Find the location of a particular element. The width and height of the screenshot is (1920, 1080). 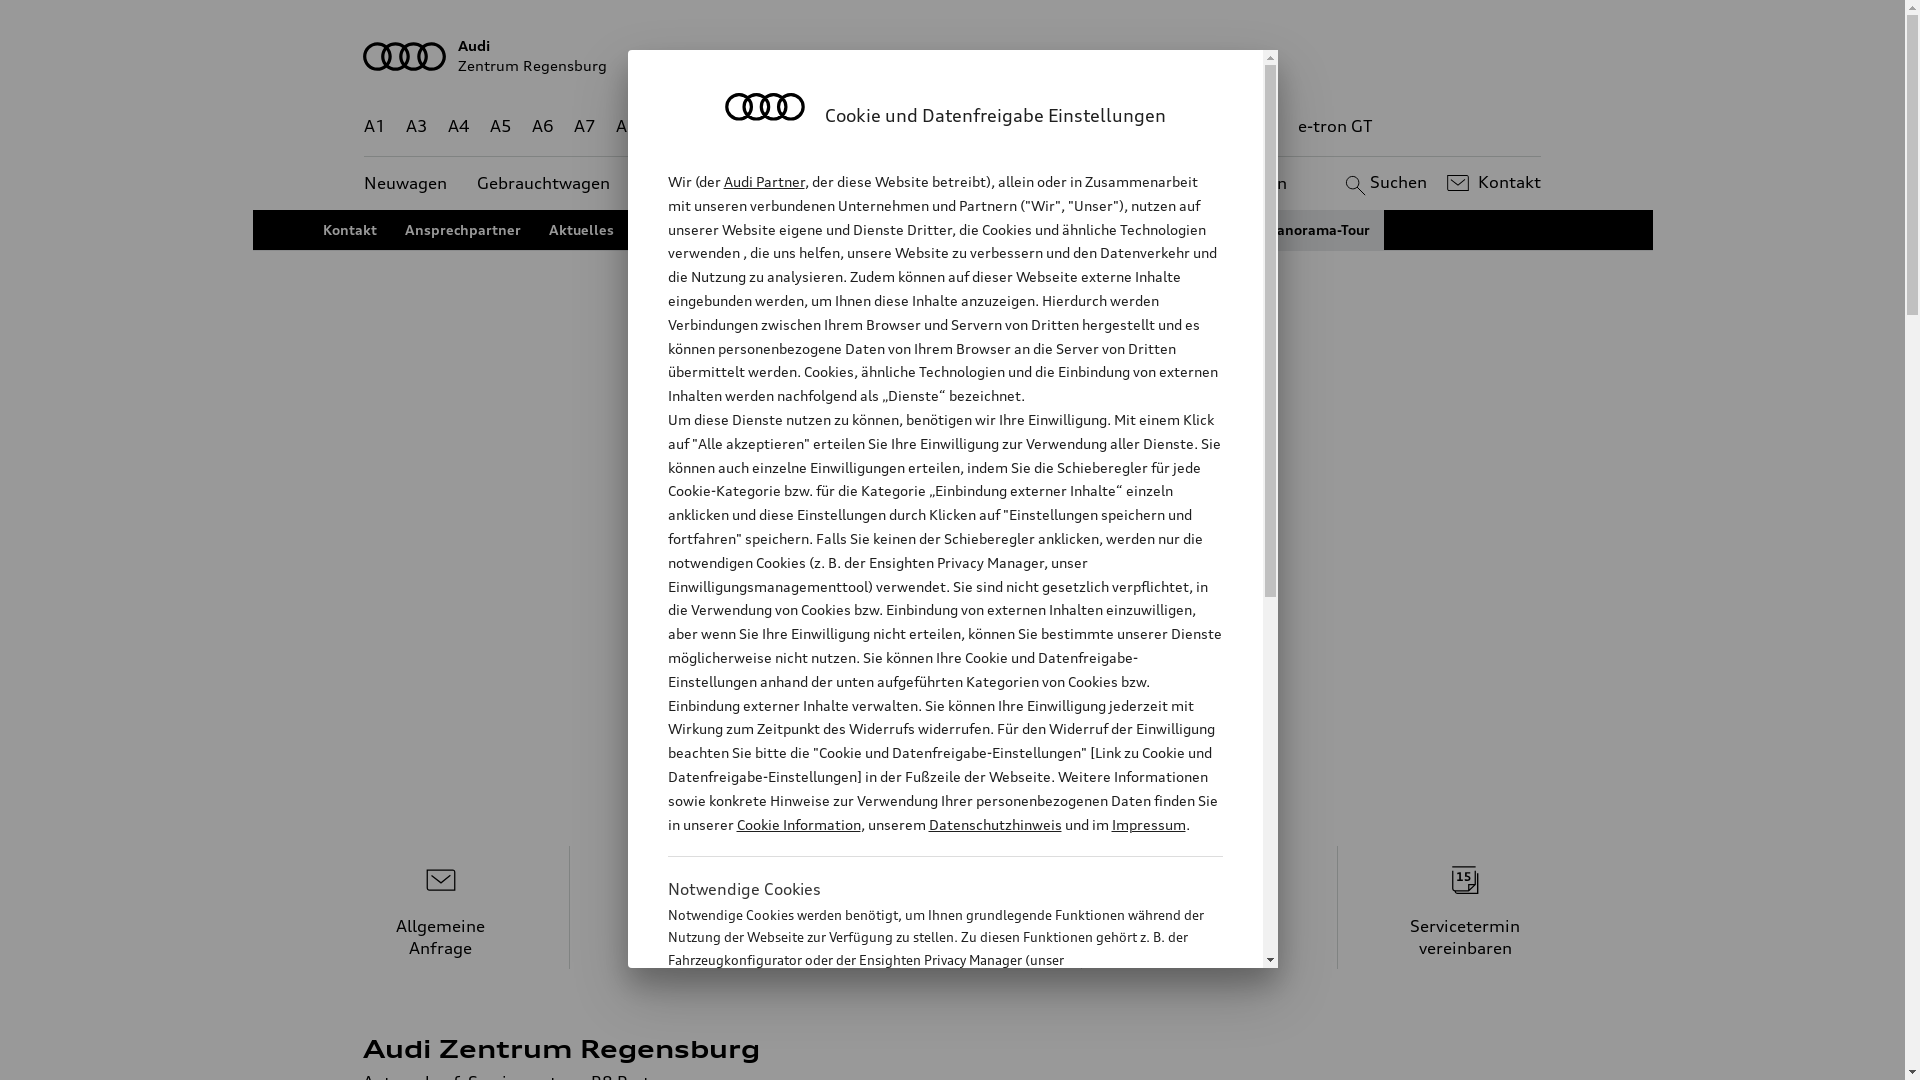

Veranstaltungen is located at coordinates (981, 230).